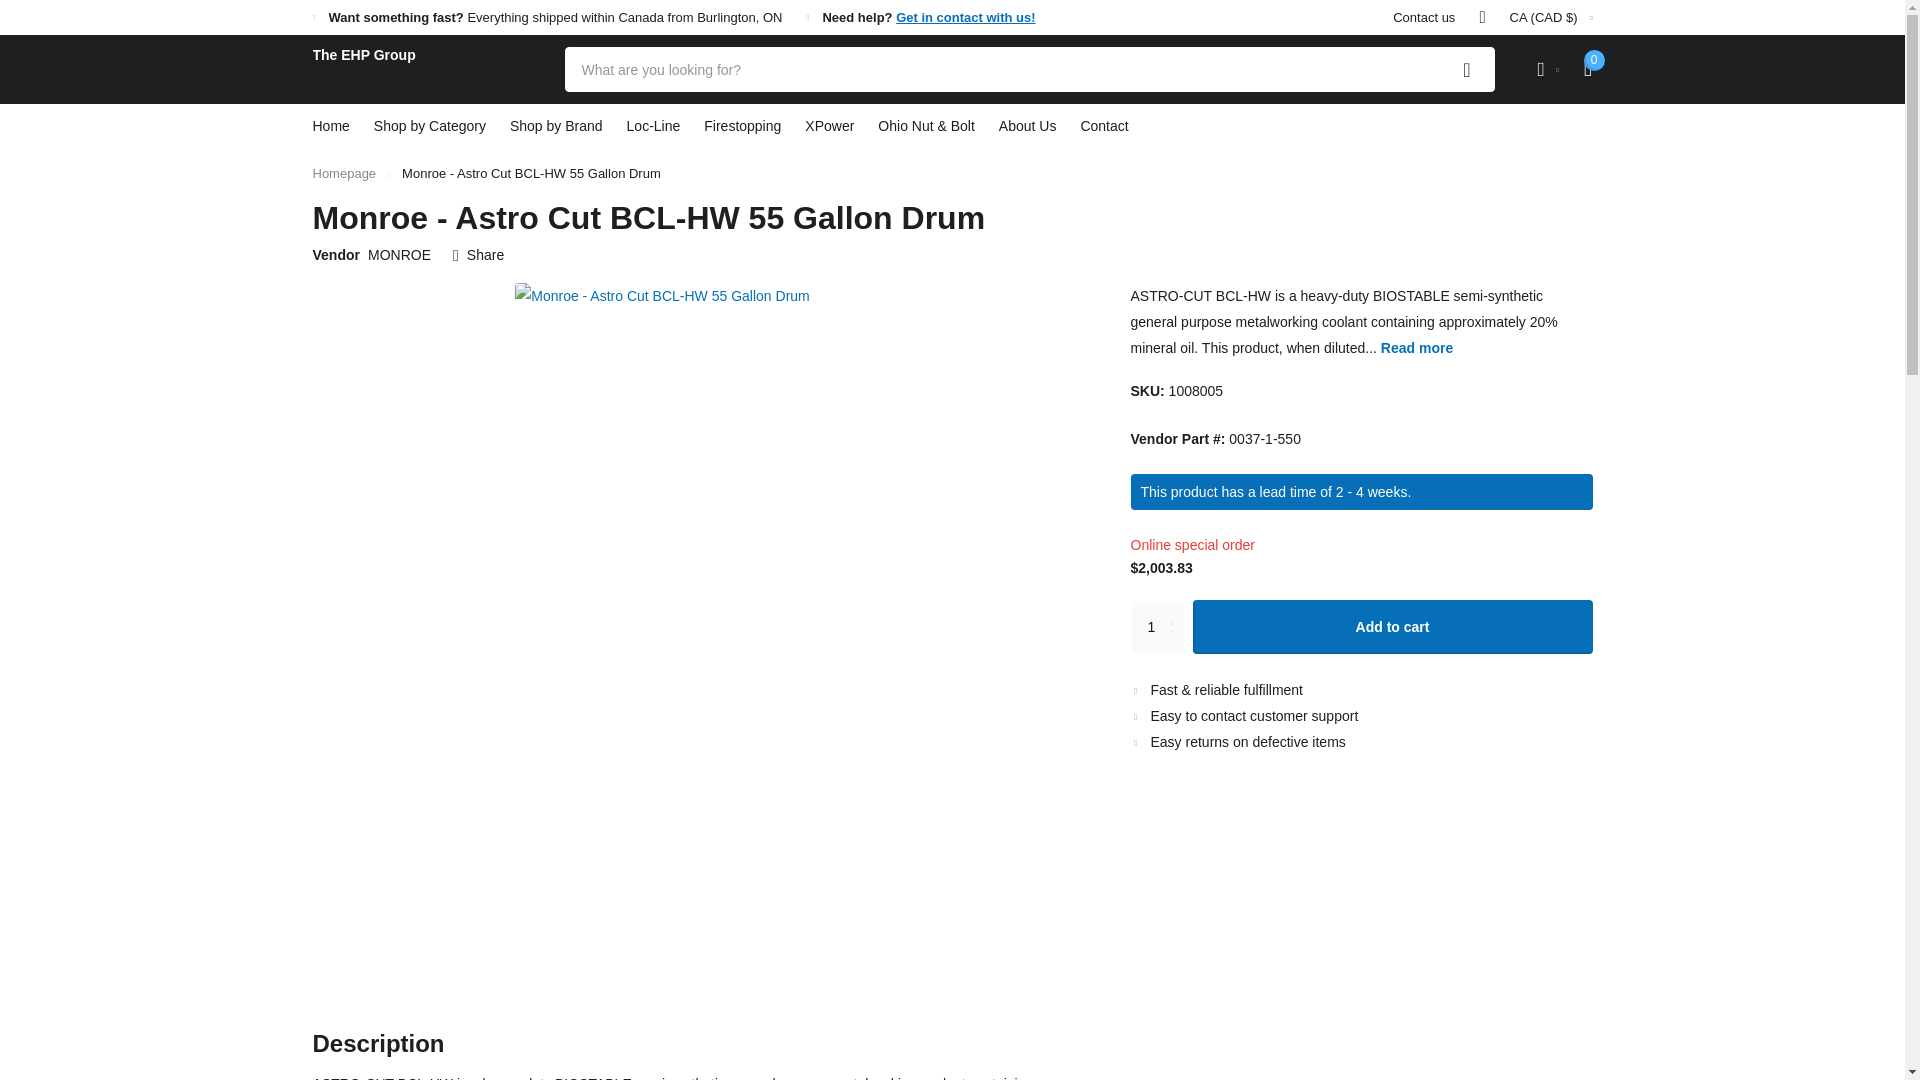 The width and height of the screenshot is (1920, 1080). Describe the element at coordinates (344, 174) in the screenshot. I see `Home` at that location.